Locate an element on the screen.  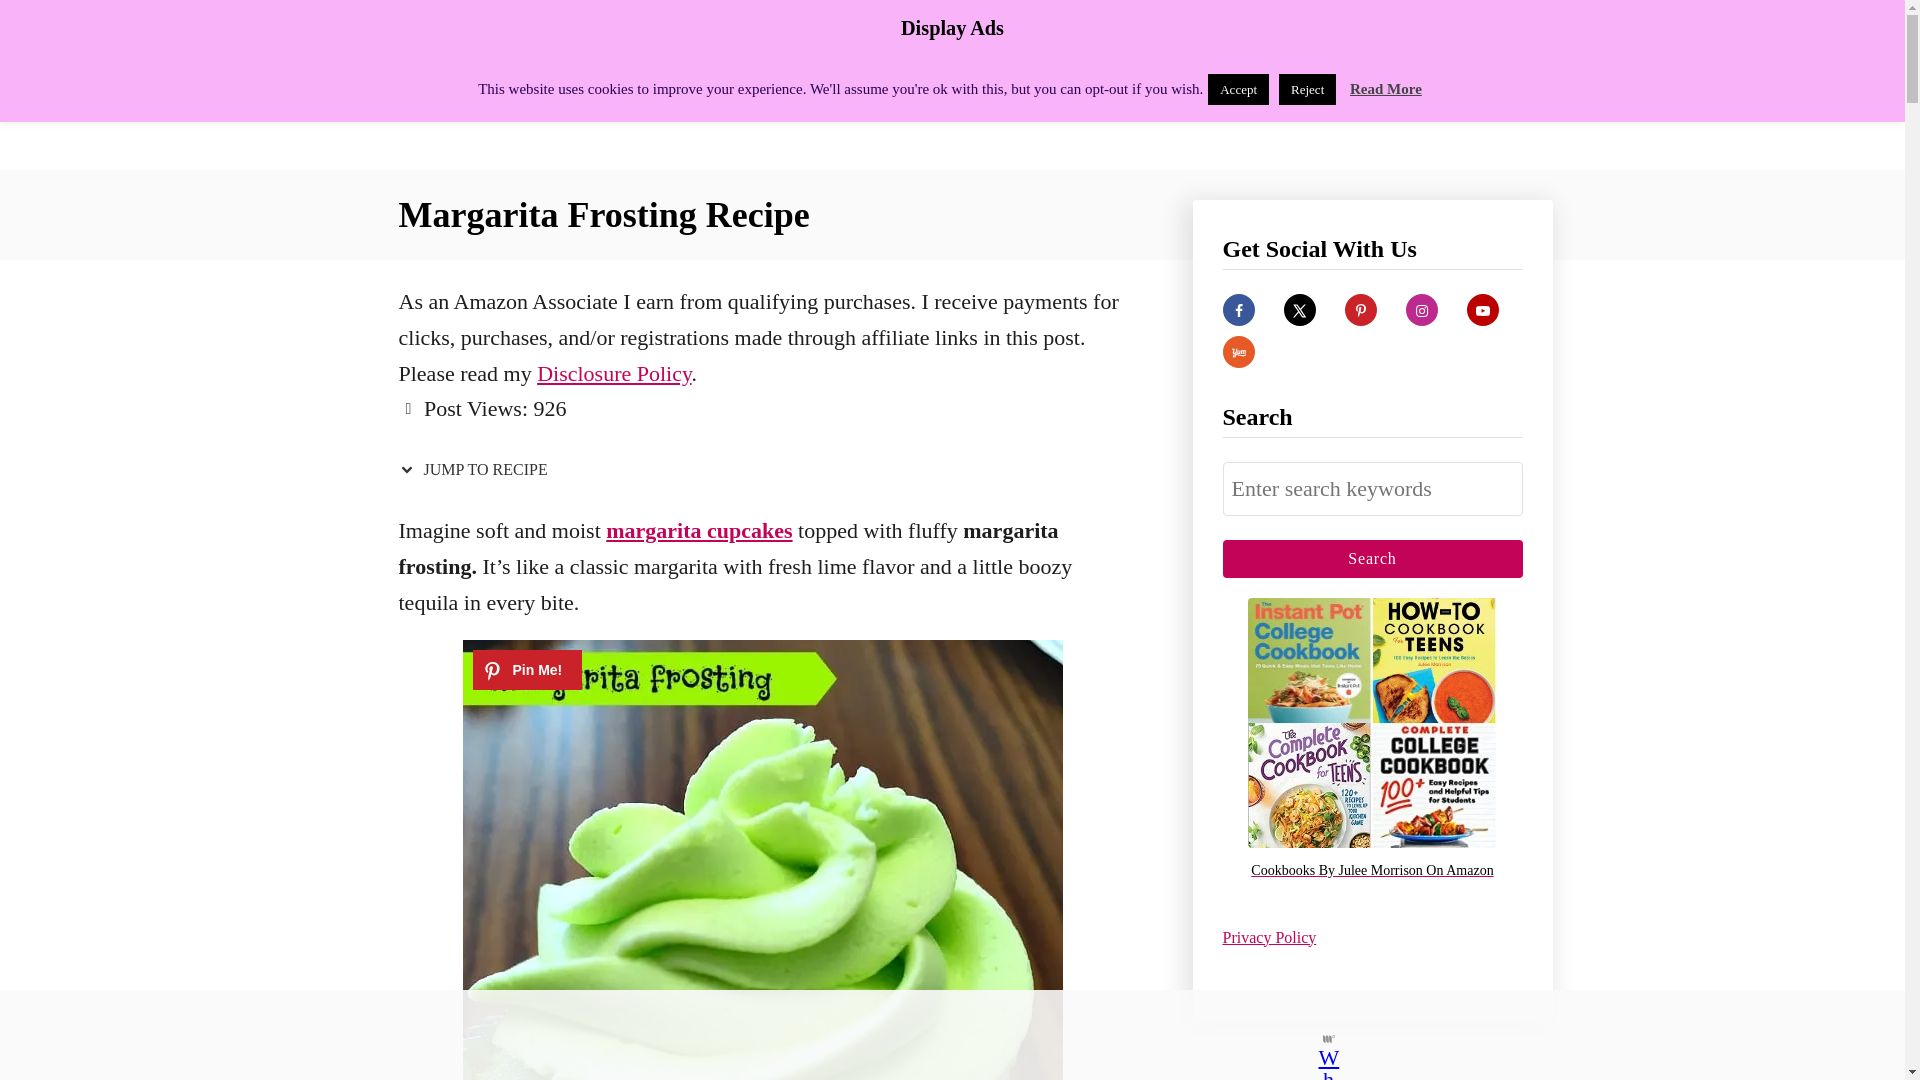
Follow on X is located at coordinates (1300, 310).